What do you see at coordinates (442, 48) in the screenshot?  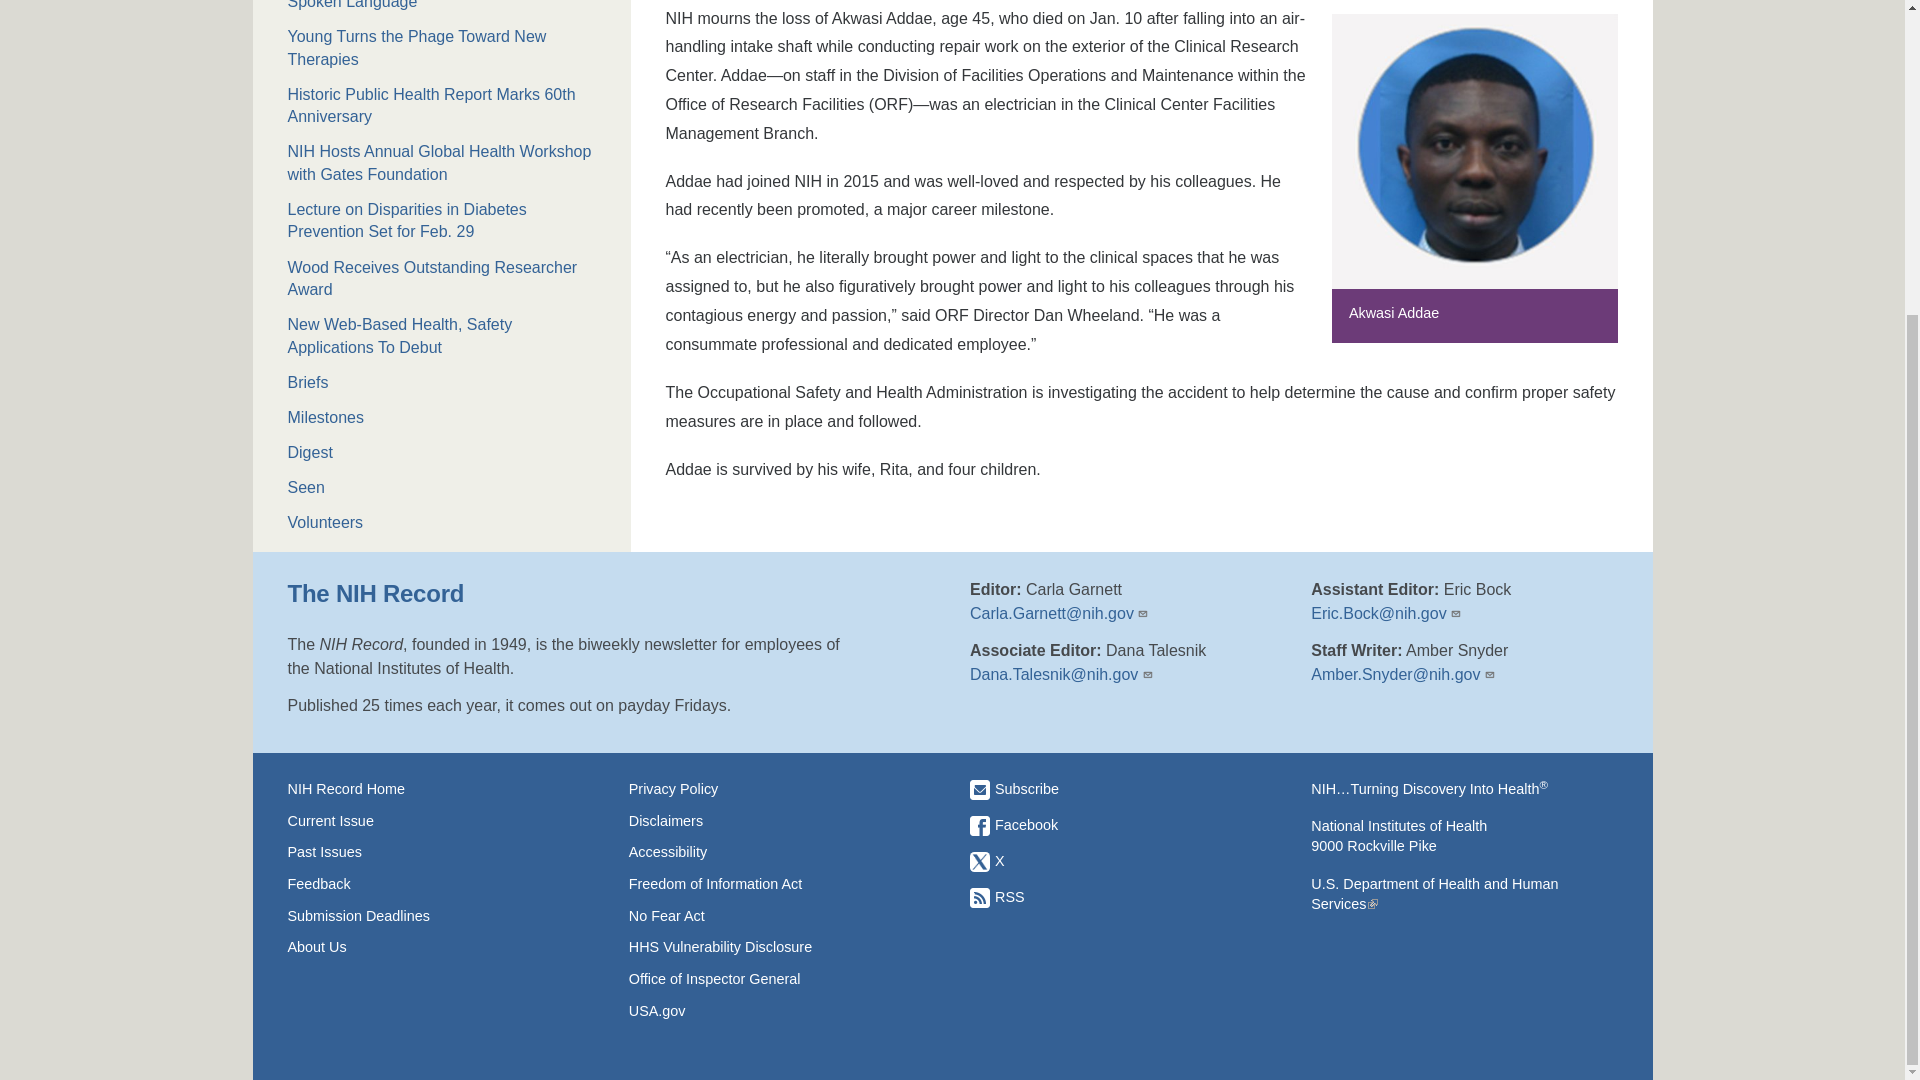 I see `Young Turns the Phage Toward New Therapies` at bounding box center [442, 48].